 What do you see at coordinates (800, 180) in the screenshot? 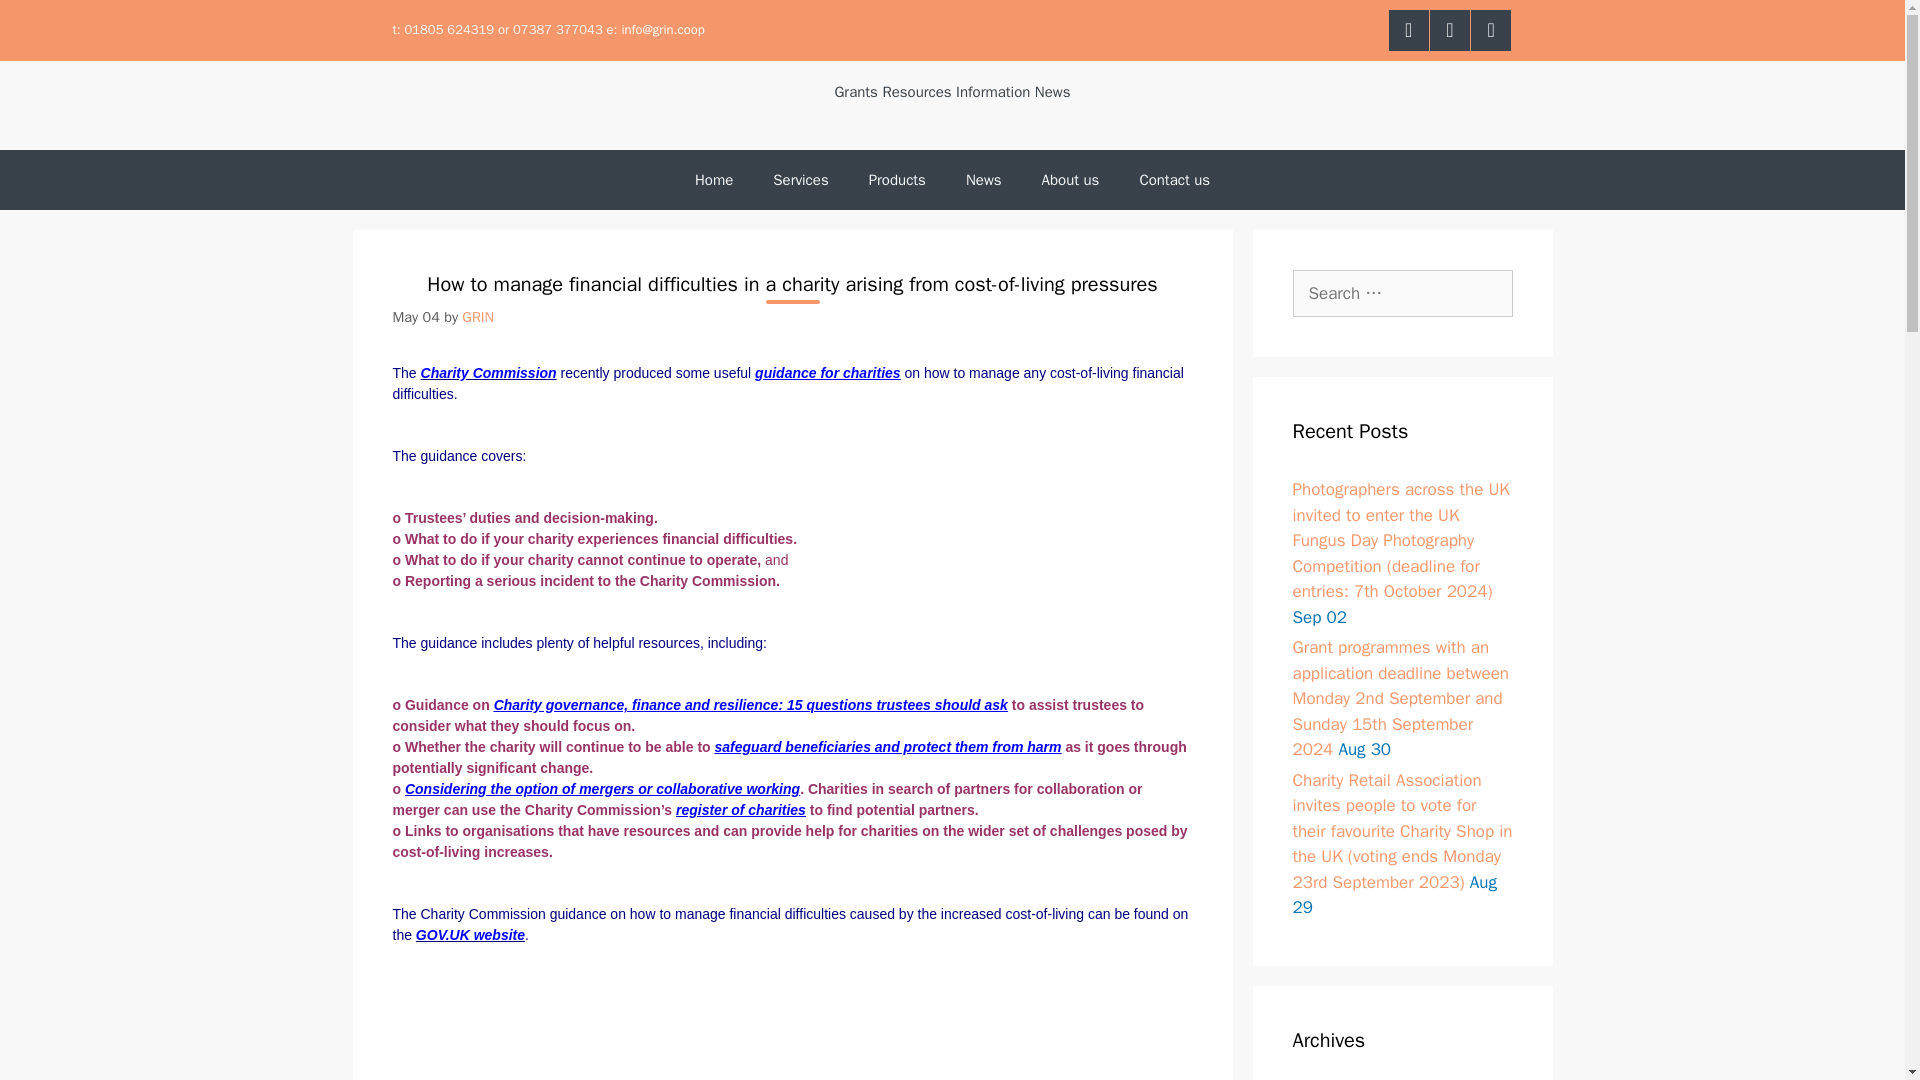
I see `Services` at bounding box center [800, 180].